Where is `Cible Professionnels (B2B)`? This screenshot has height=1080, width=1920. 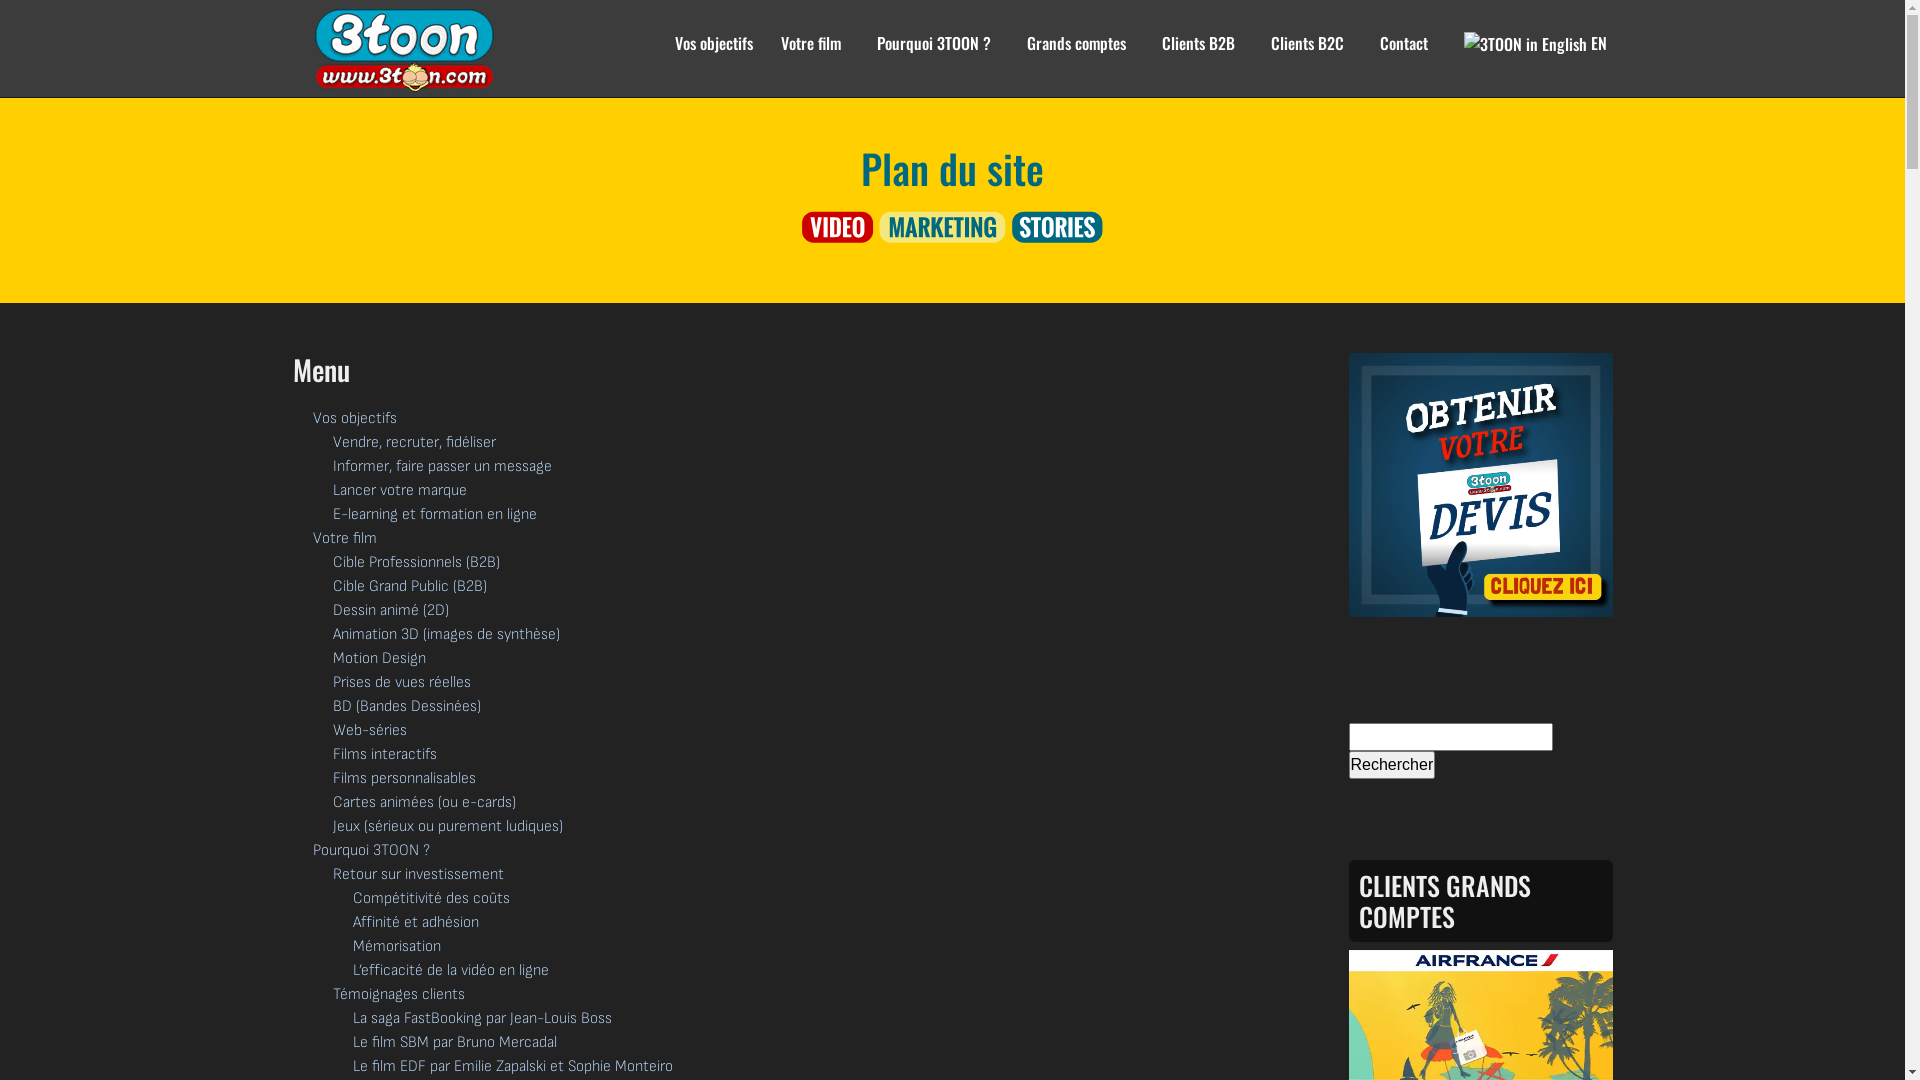 Cible Professionnels (B2B) is located at coordinates (416, 562).